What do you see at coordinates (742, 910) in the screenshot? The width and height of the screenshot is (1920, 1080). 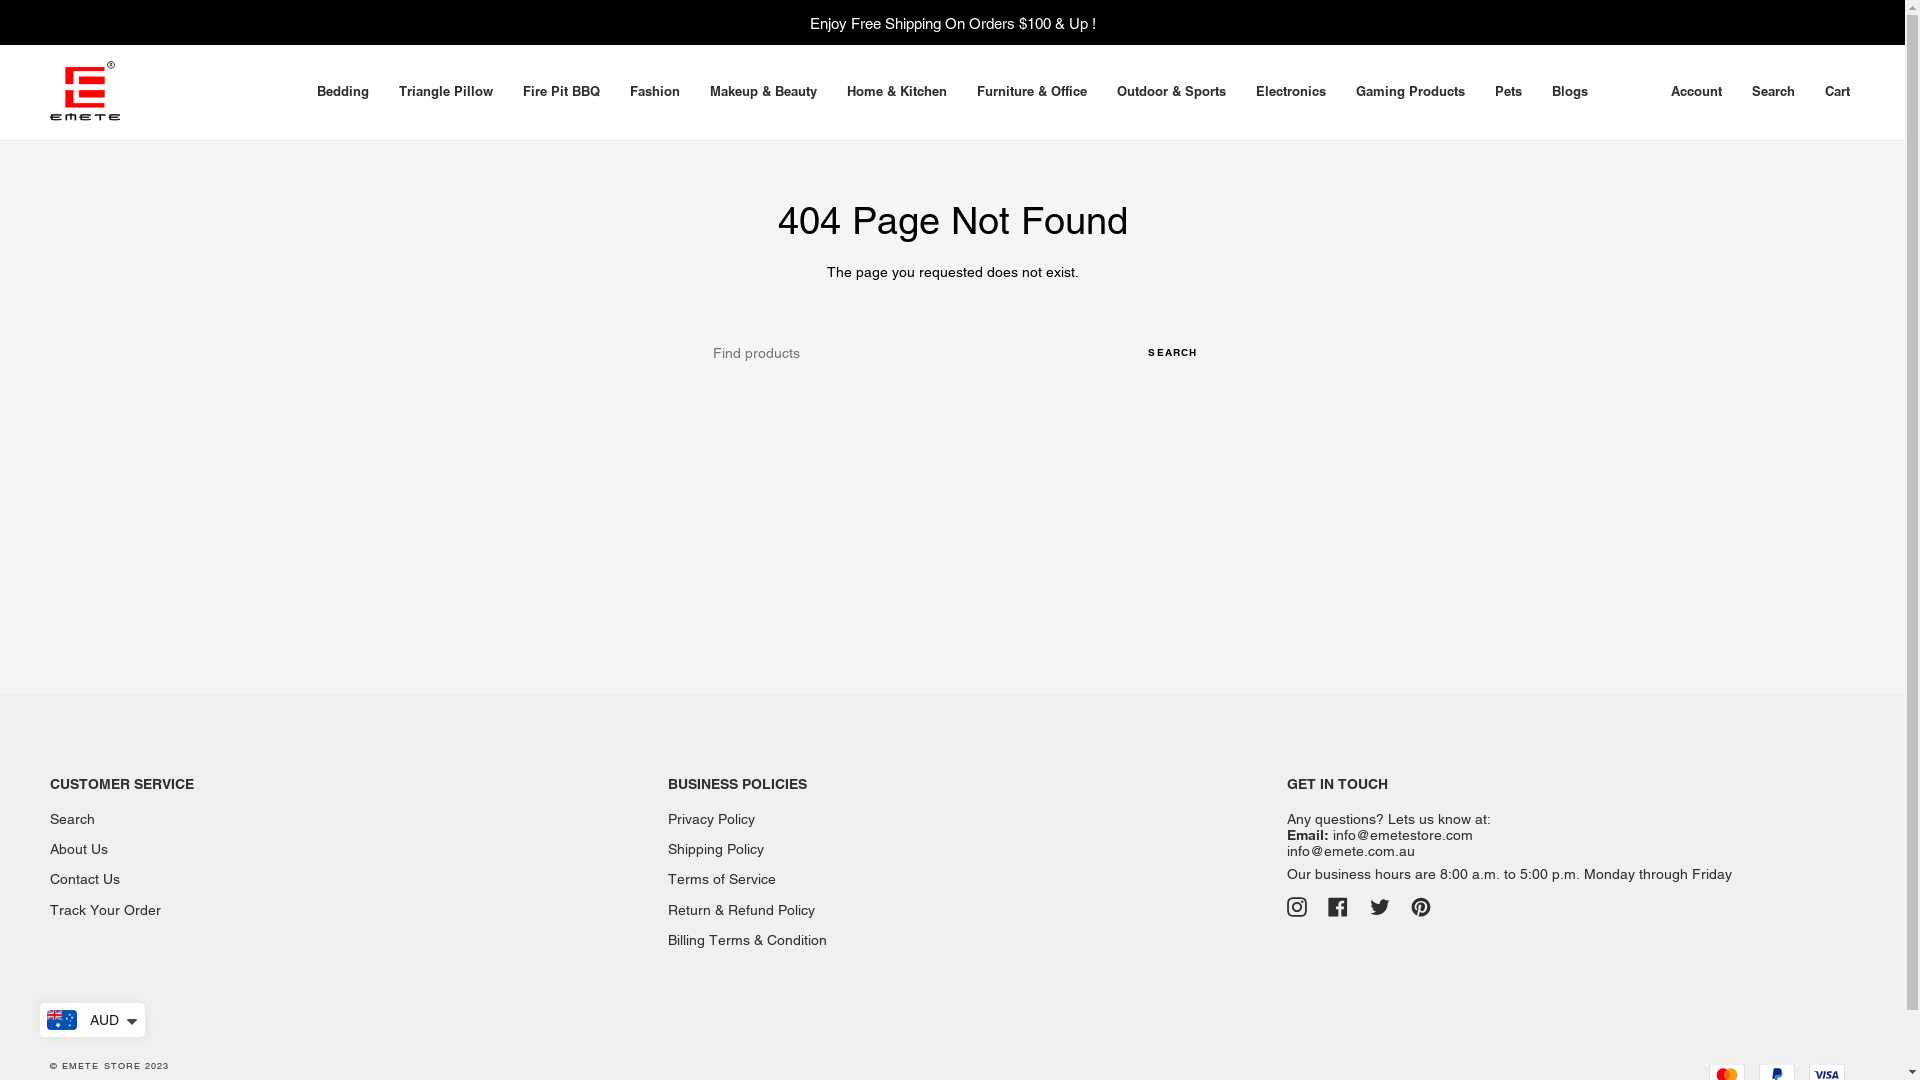 I see `Return & Refund Policy` at bounding box center [742, 910].